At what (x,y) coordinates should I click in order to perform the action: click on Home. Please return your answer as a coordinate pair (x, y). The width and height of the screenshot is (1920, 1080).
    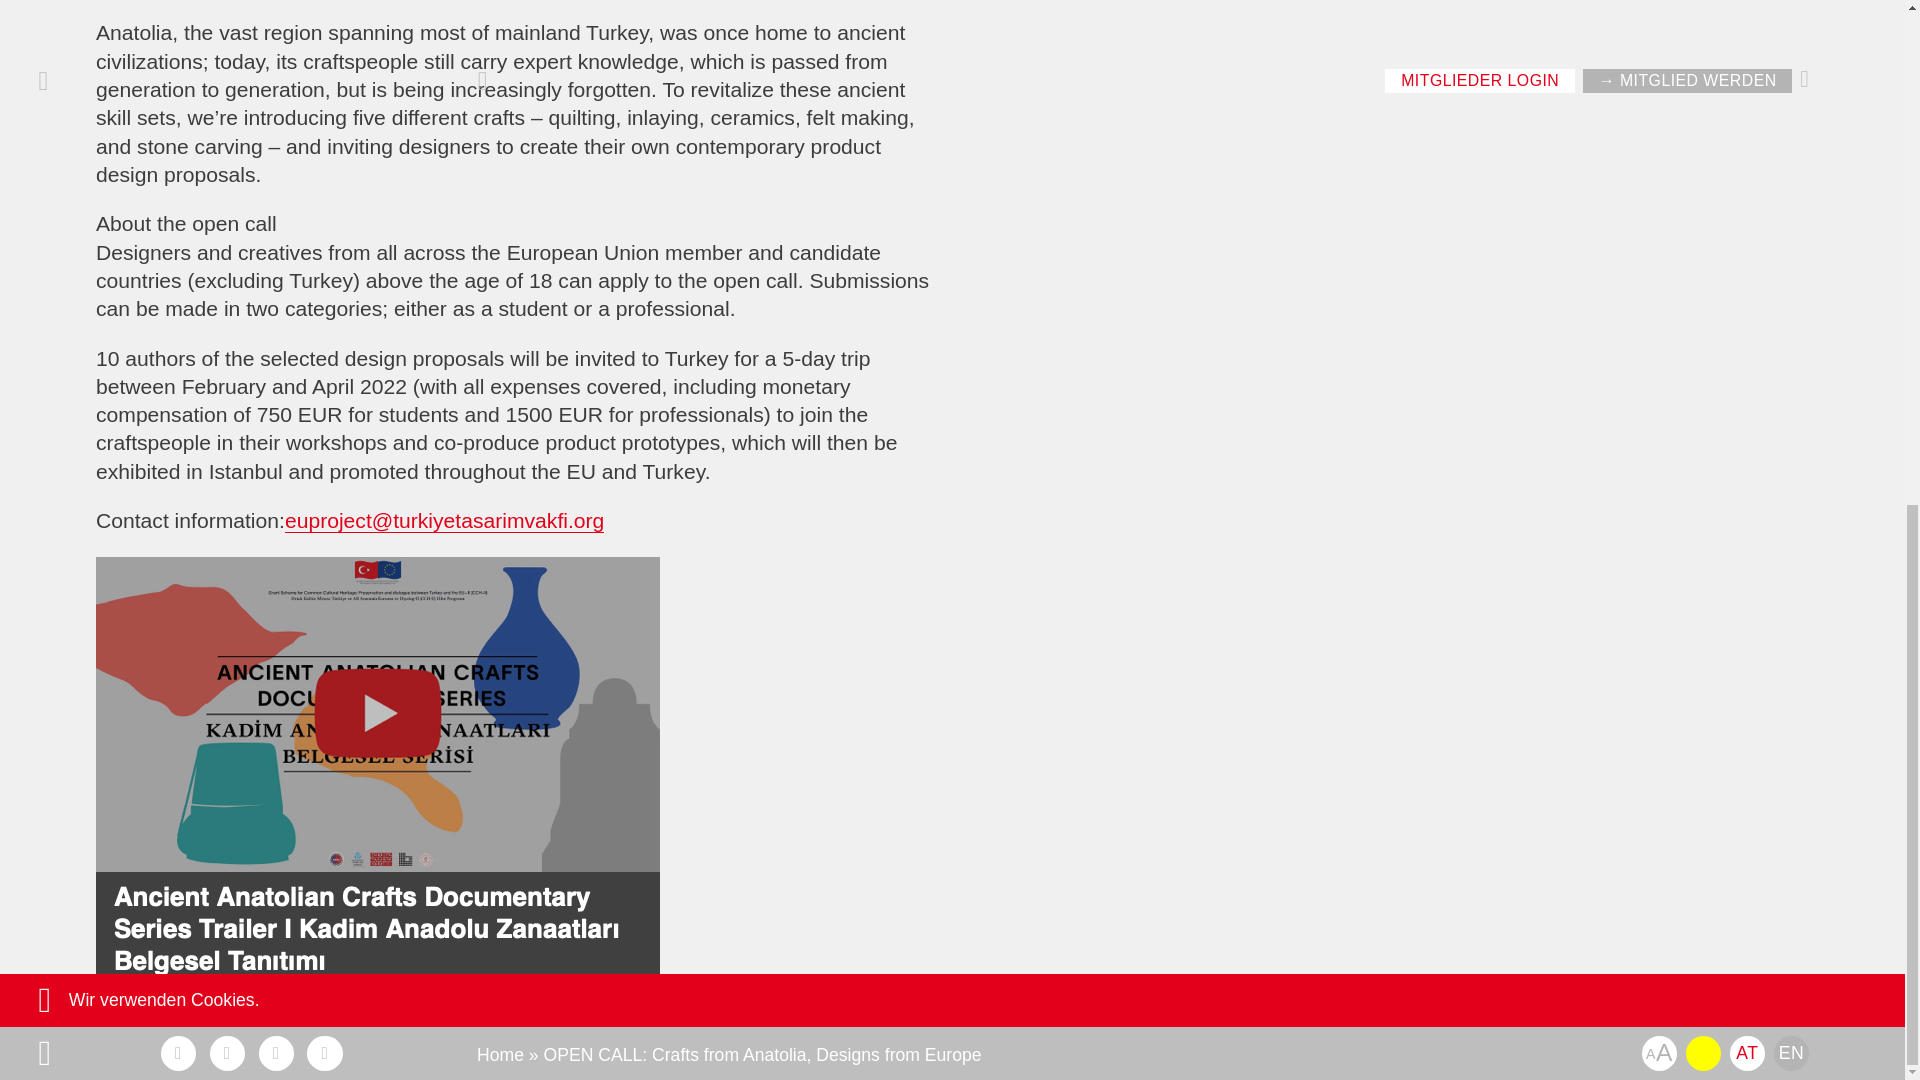
    Looking at the image, I should click on (500, 108).